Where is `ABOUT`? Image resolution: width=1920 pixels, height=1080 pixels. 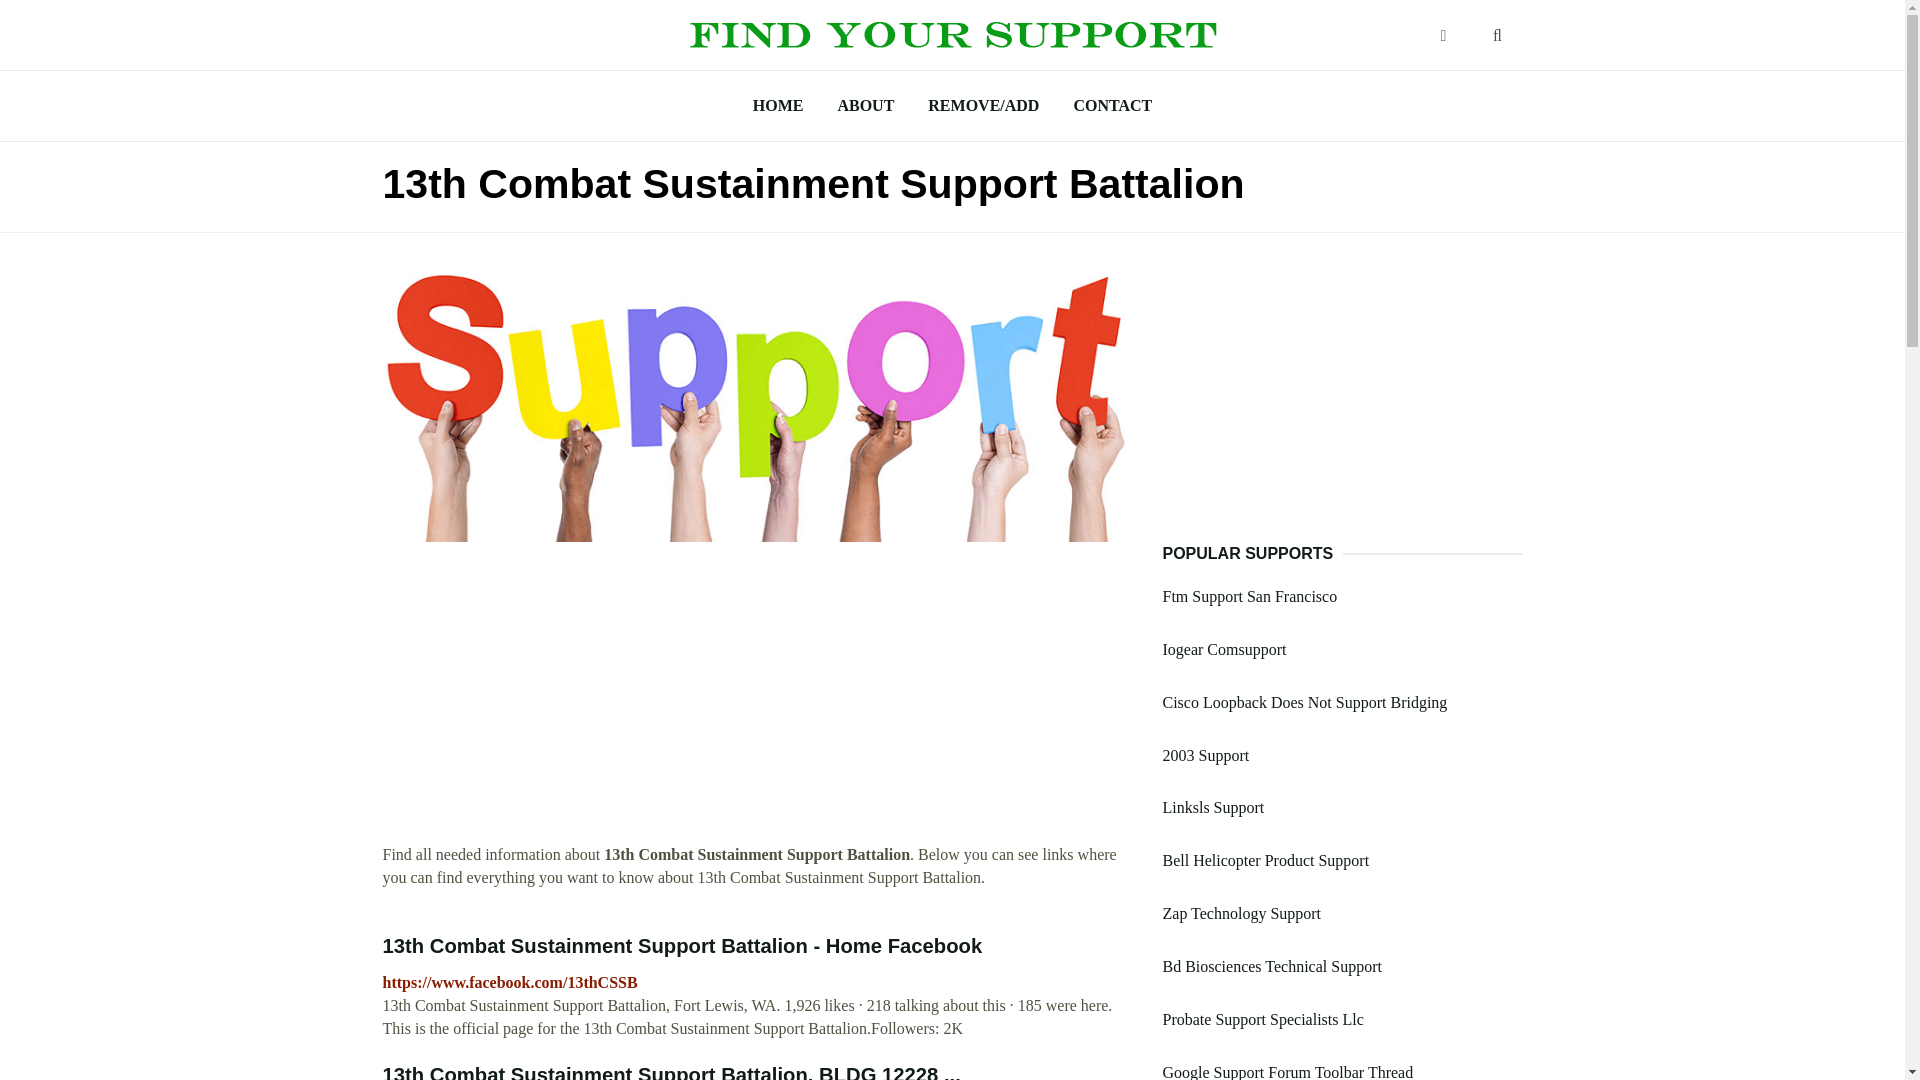
ABOUT is located at coordinates (864, 106).